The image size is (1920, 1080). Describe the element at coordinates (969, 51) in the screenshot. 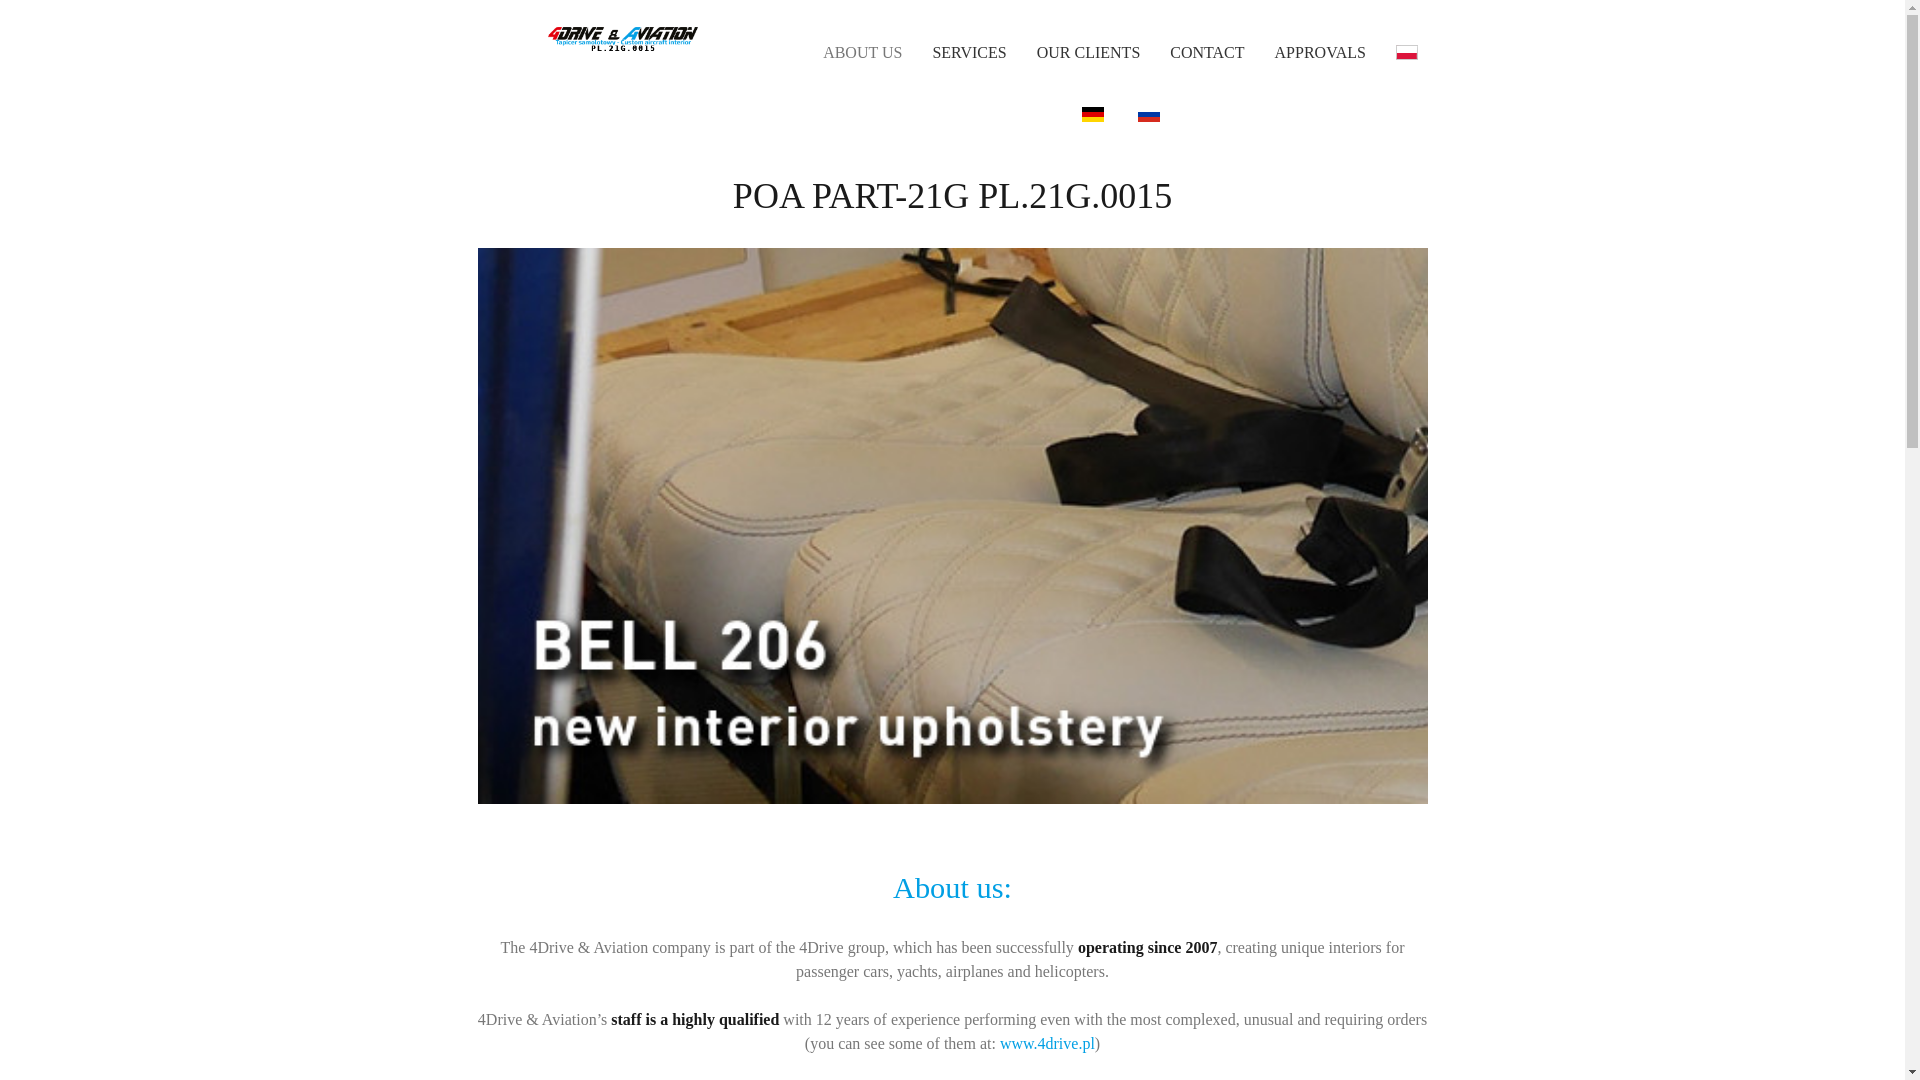

I see `Aircraft upholstery renovation and cleaning, PART 21G` at that location.